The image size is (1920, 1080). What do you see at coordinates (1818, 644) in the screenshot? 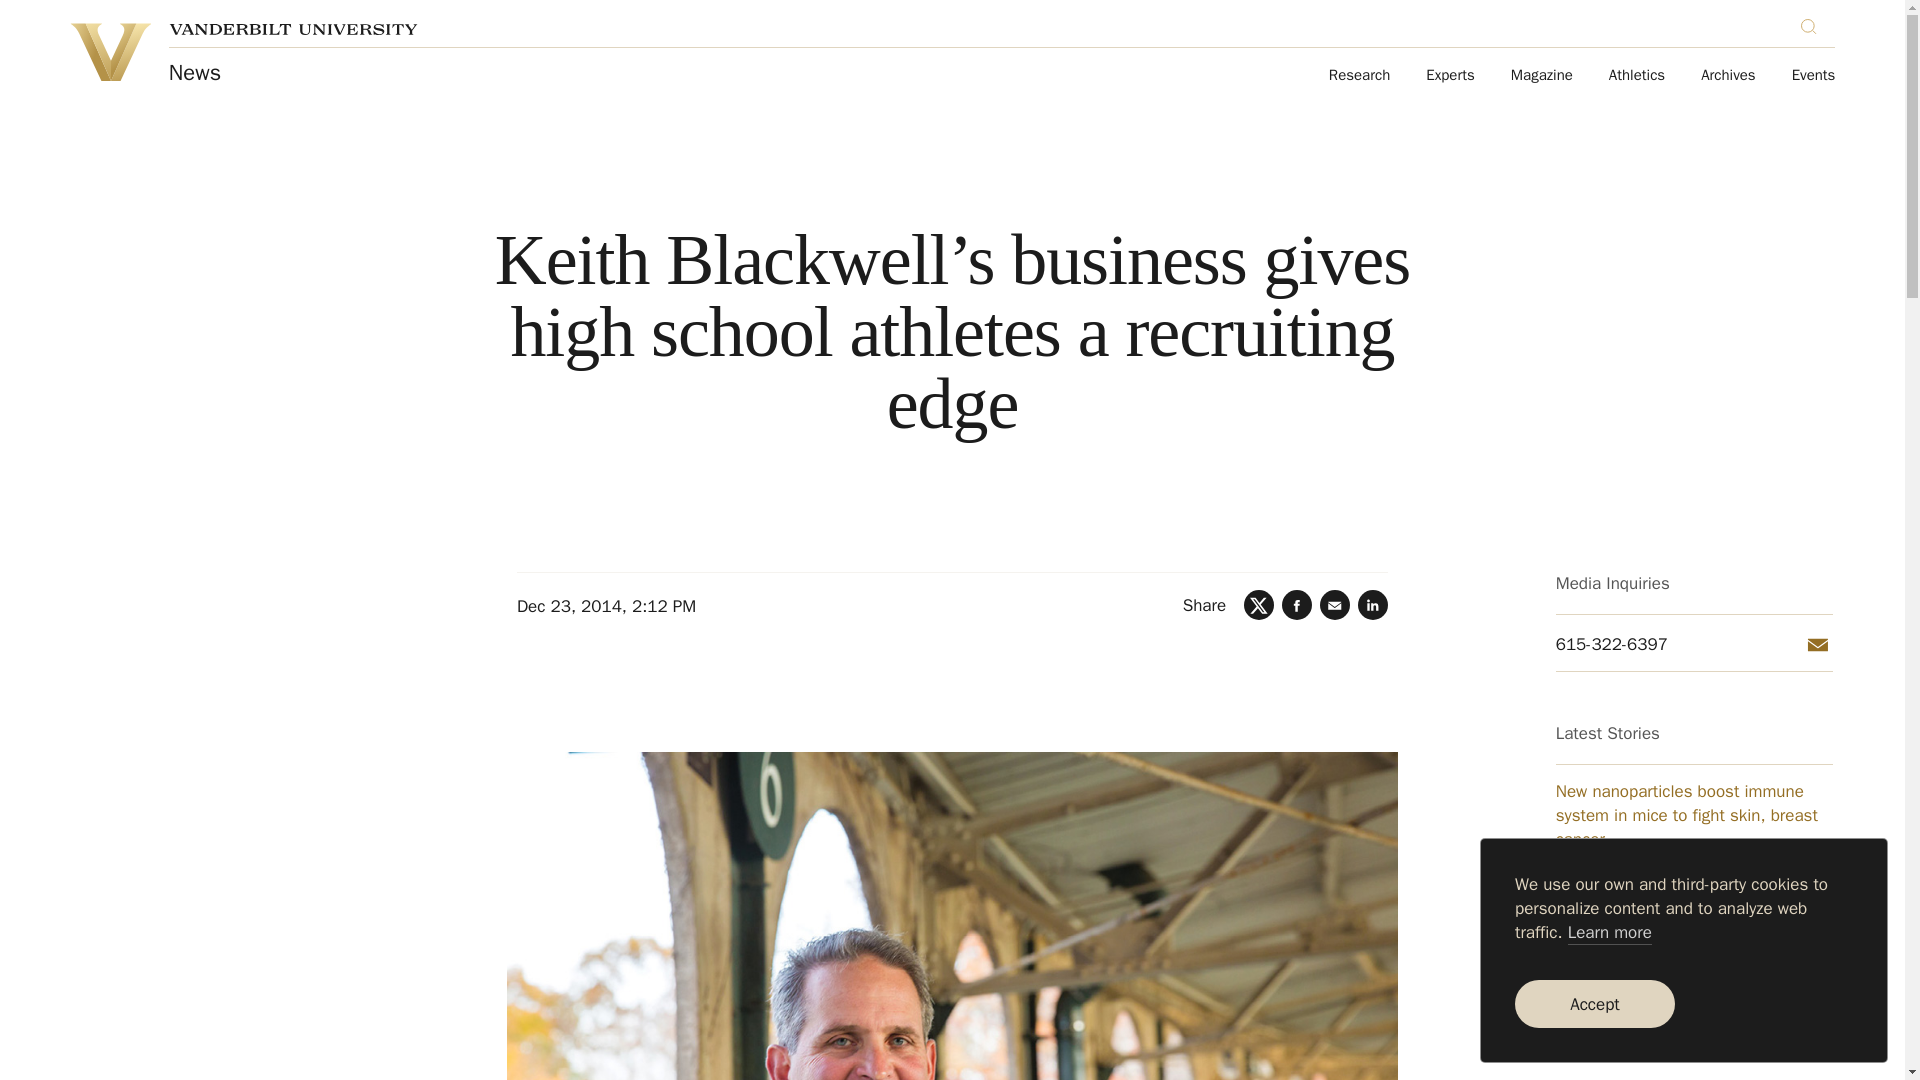
I see `Email` at bounding box center [1818, 644].